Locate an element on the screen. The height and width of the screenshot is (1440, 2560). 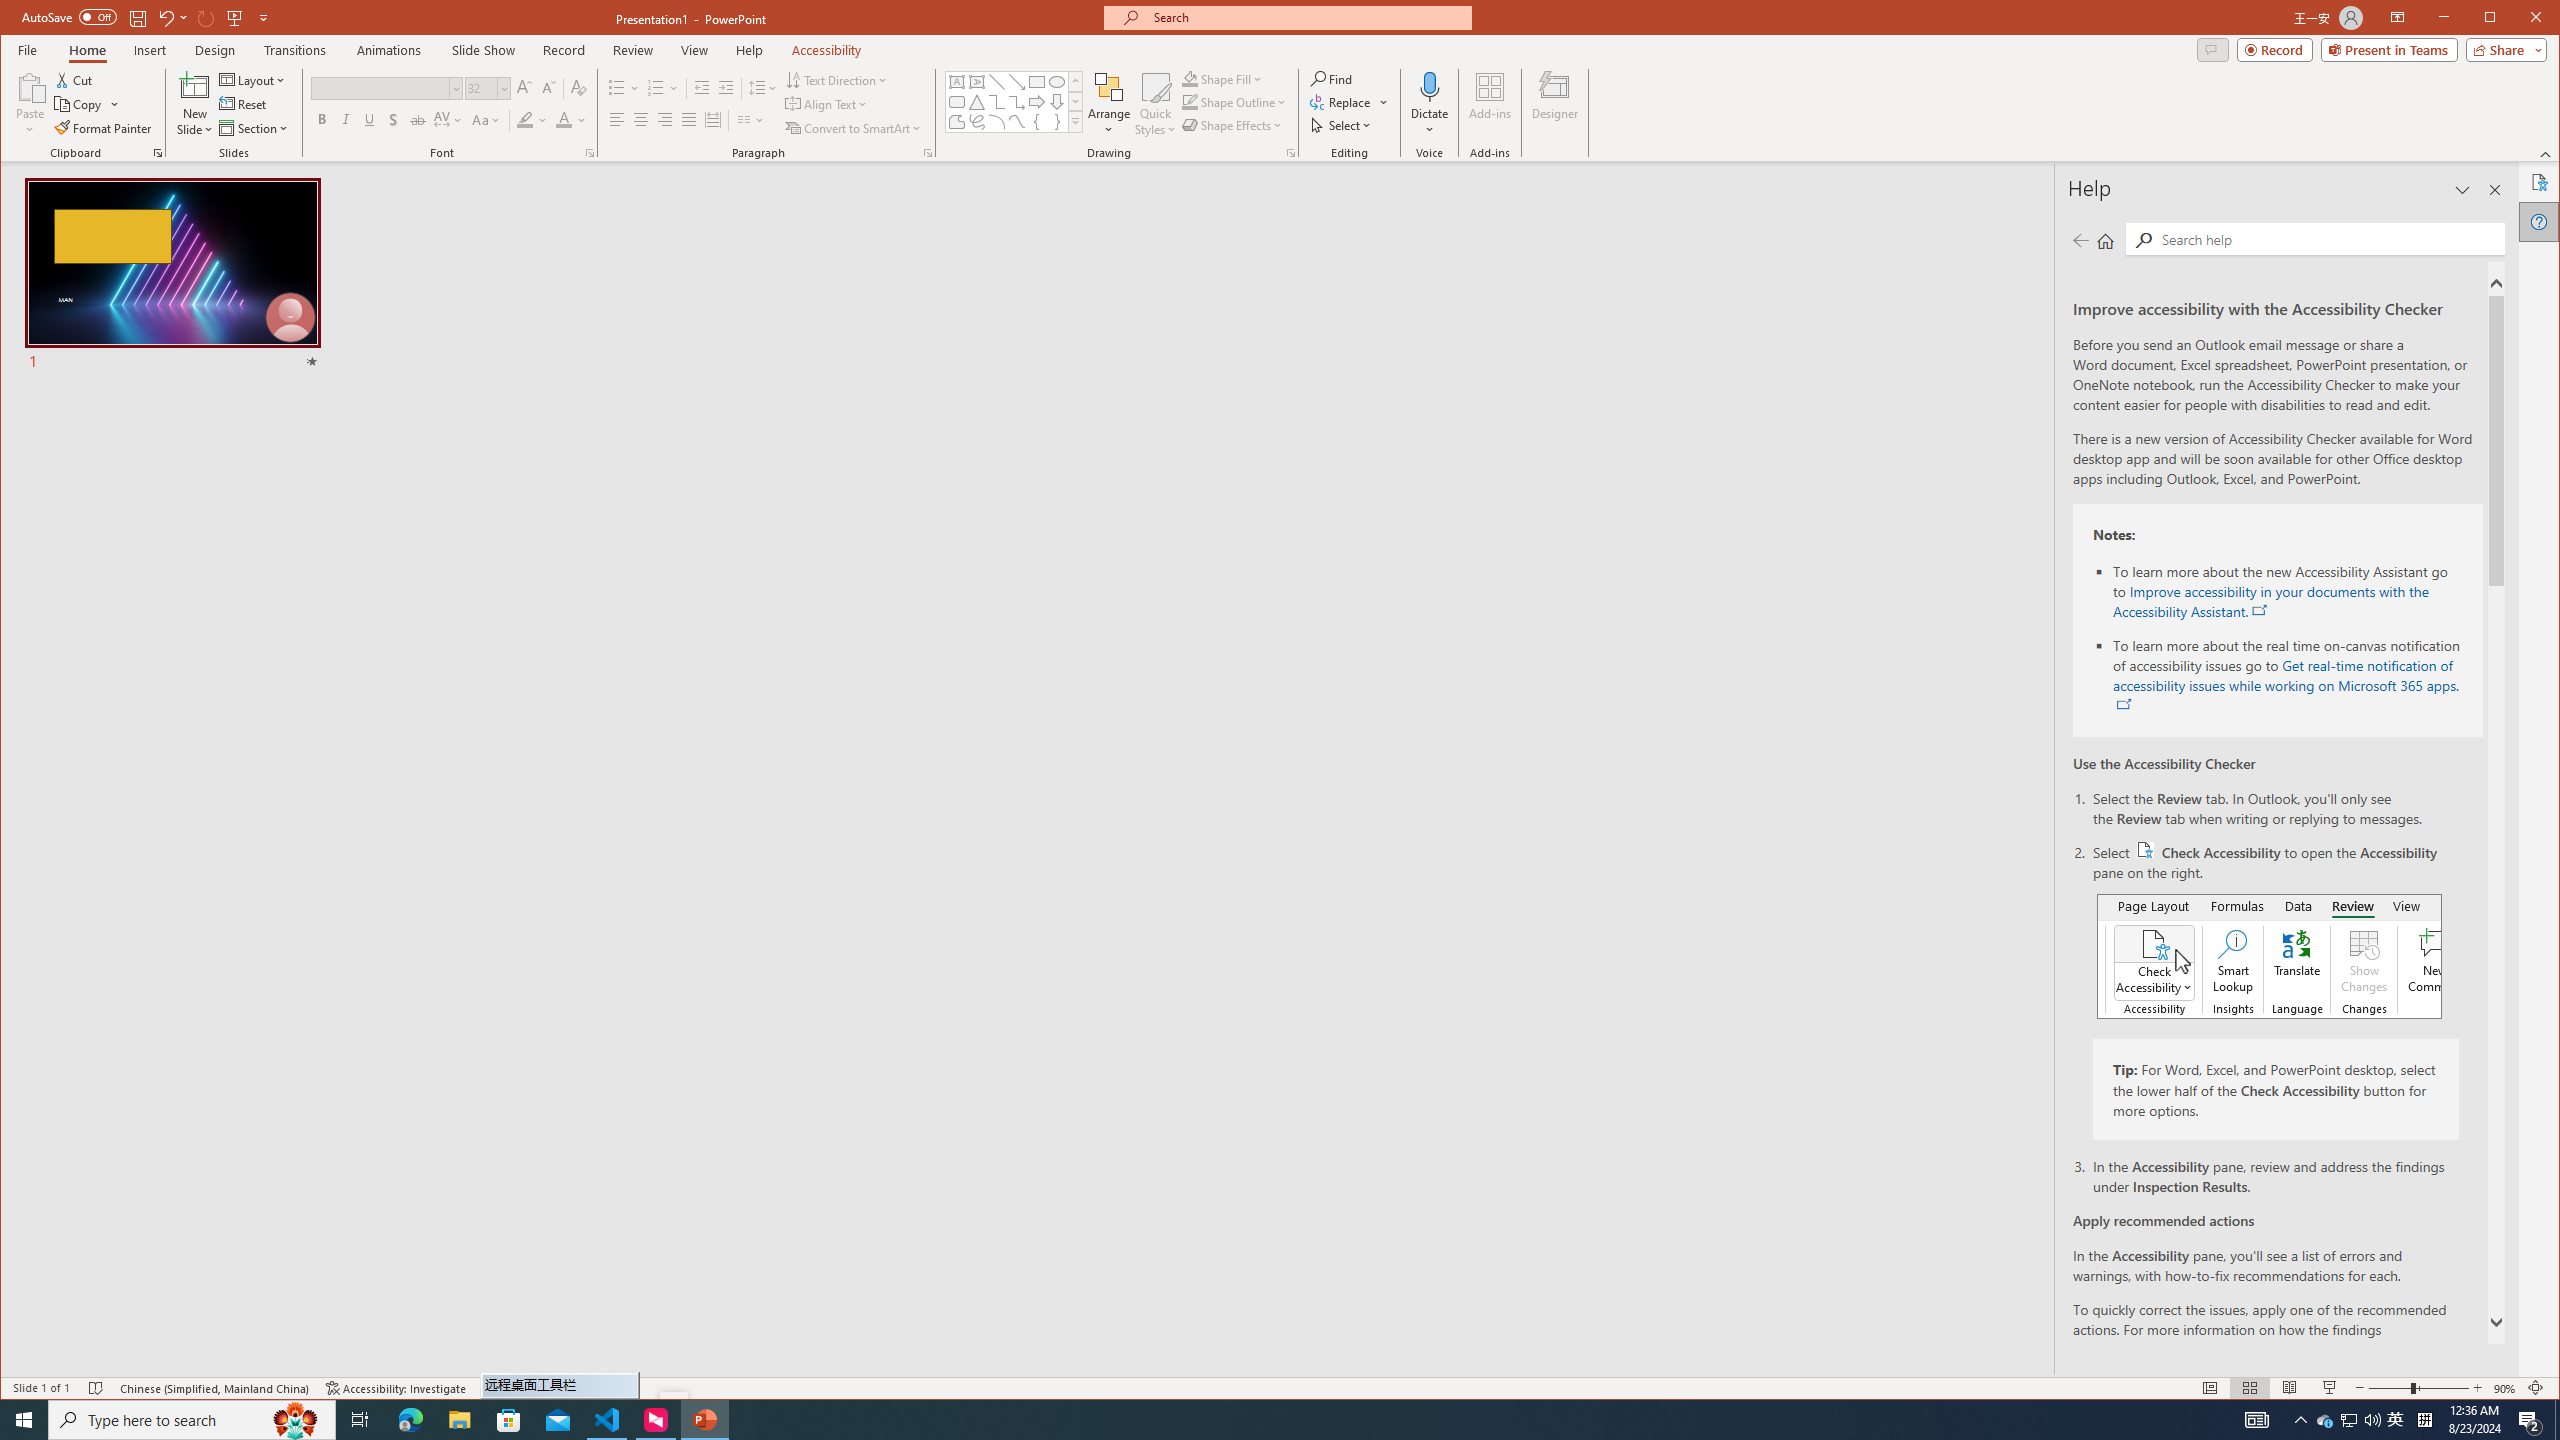
Shadow is located at coordinates (394, 120).